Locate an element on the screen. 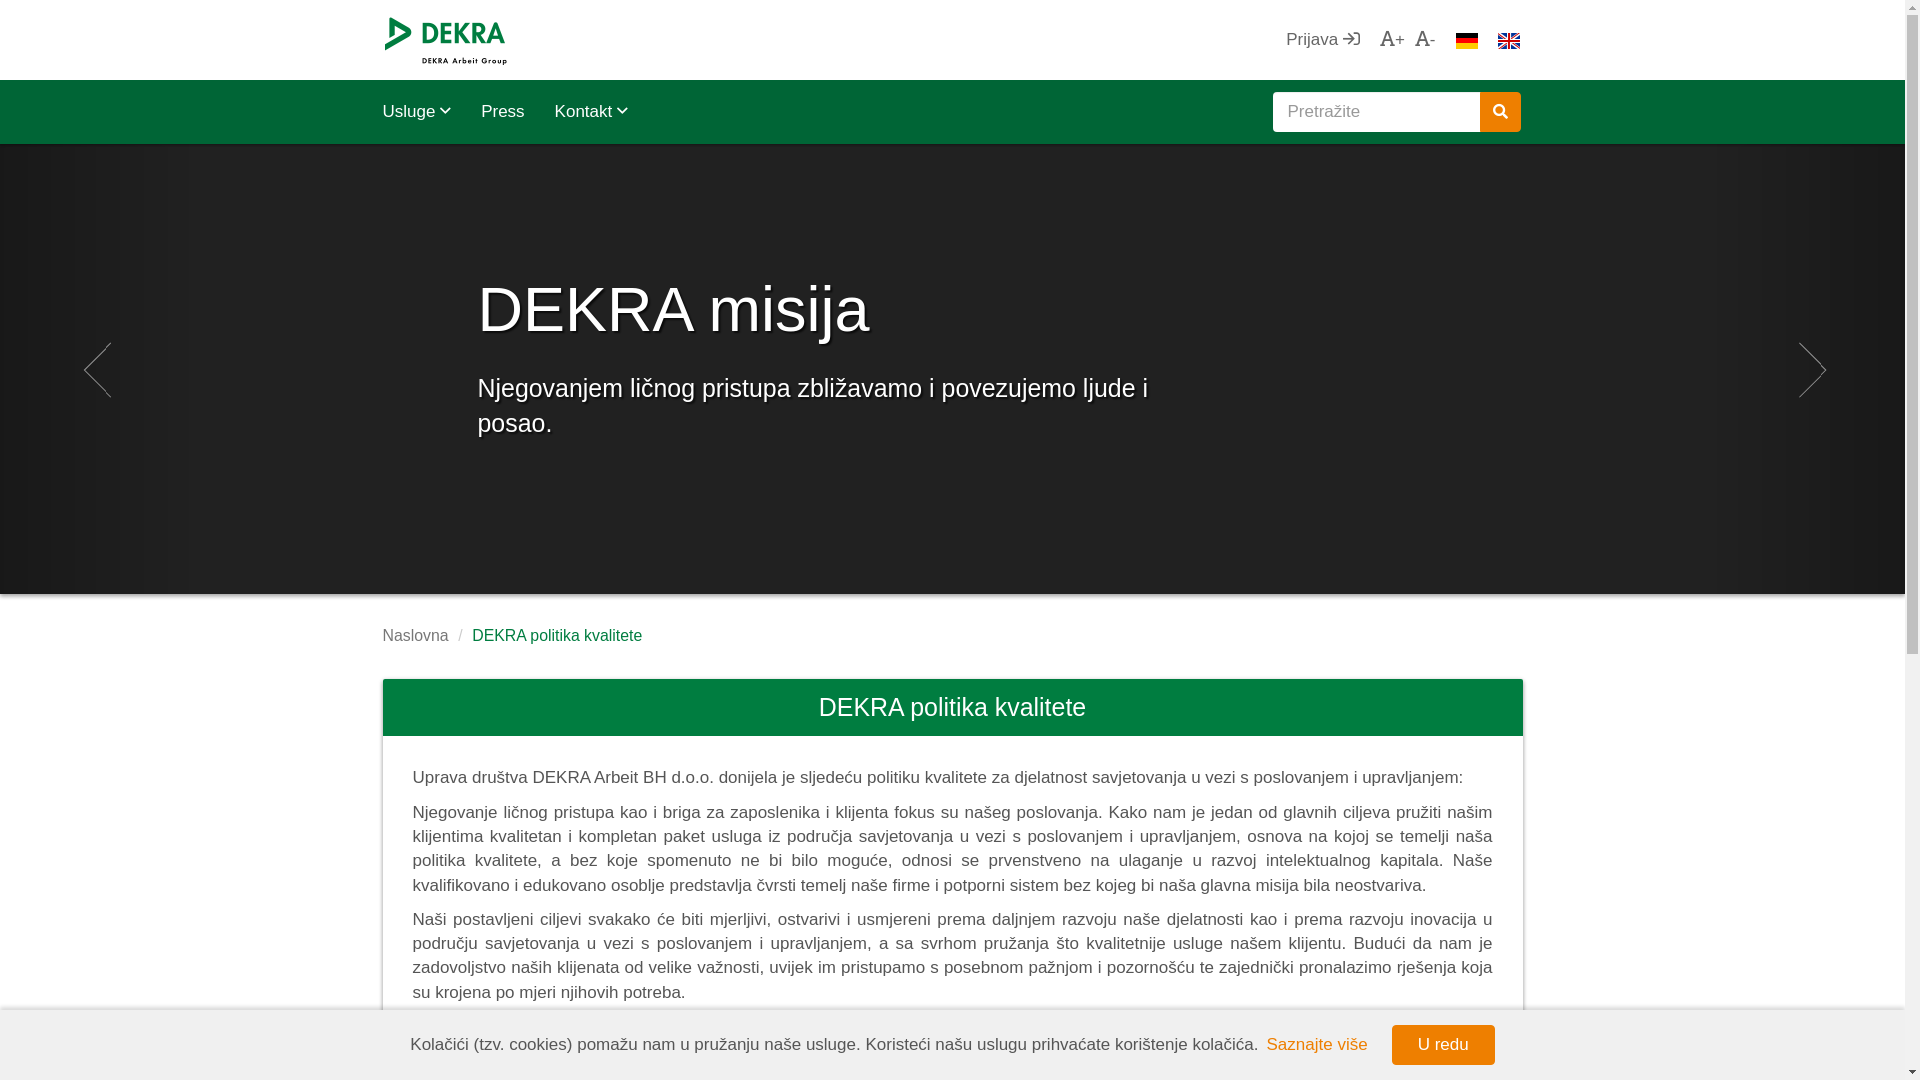 This screenshot has height=1080, width=1920. U redu is located at coordinates (1444, 1045).